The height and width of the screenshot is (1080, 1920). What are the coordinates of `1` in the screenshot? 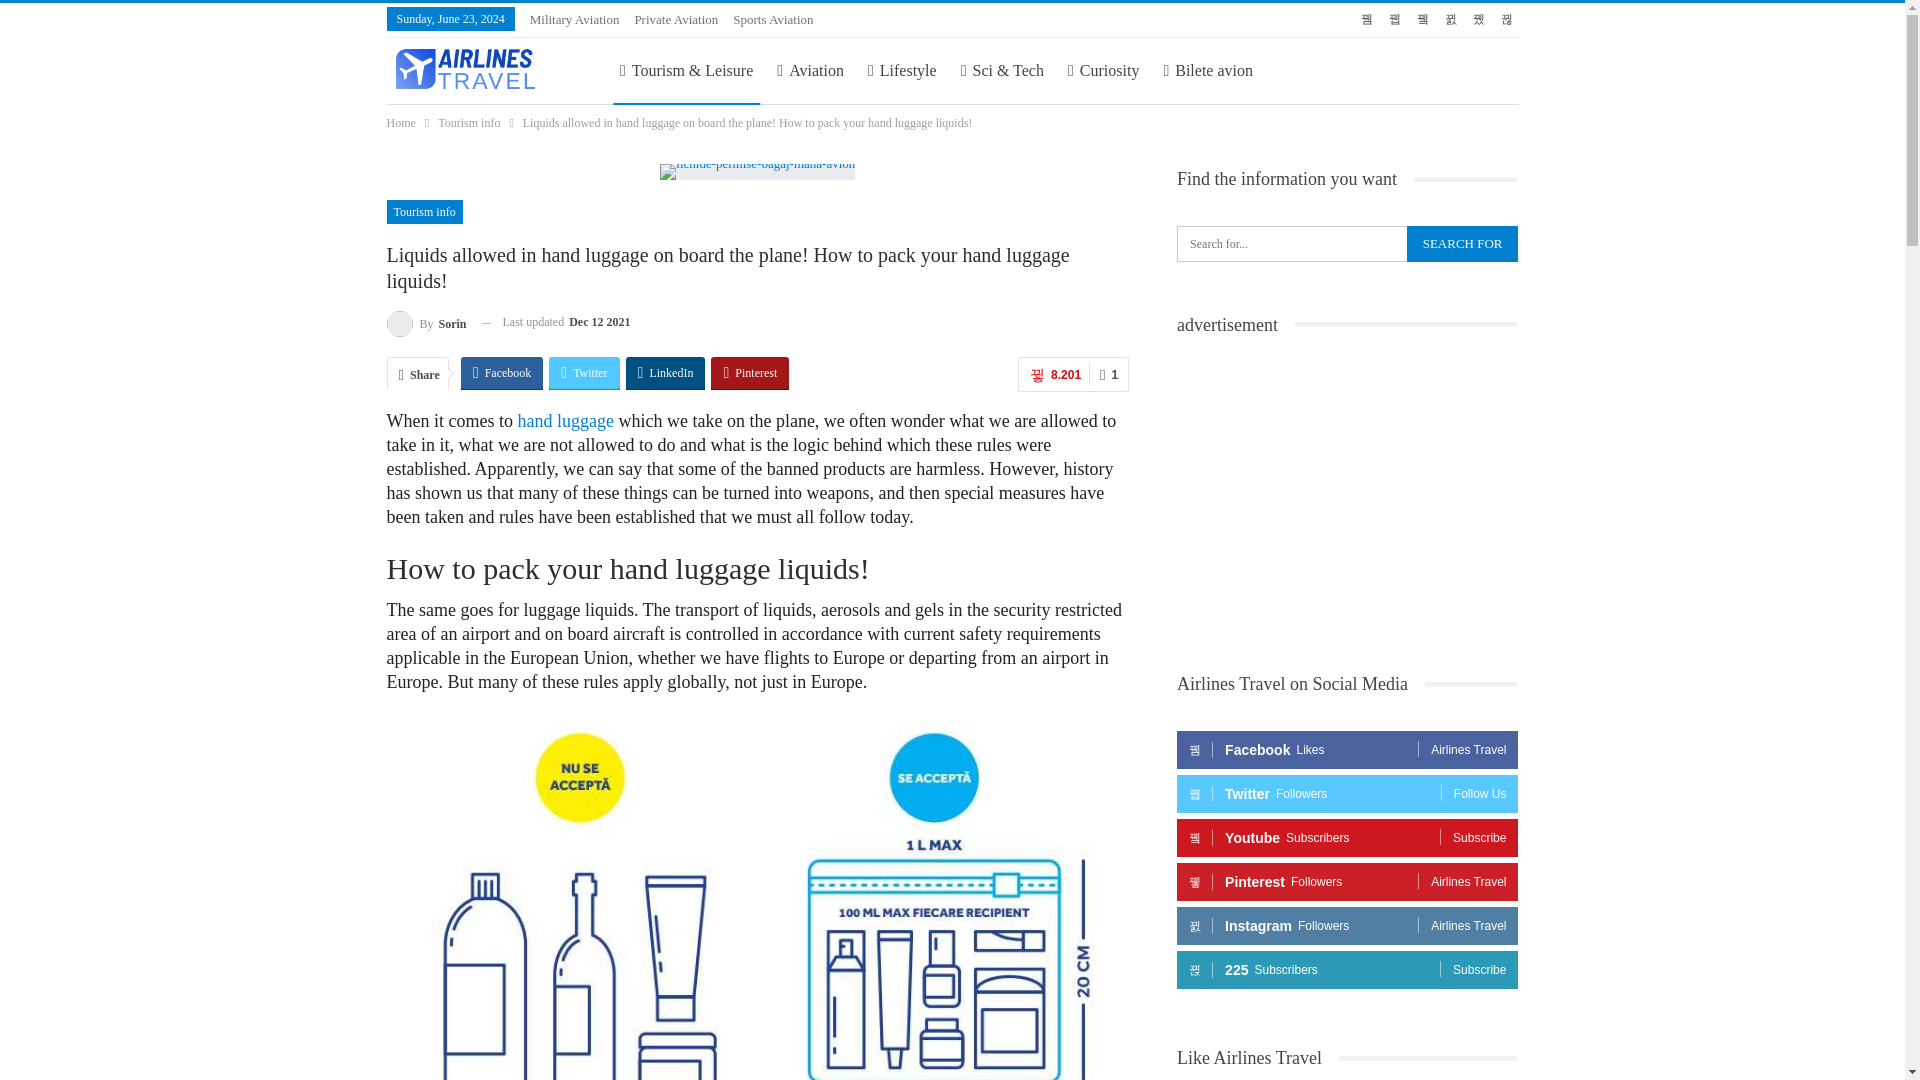 It's located at (1108, 374).